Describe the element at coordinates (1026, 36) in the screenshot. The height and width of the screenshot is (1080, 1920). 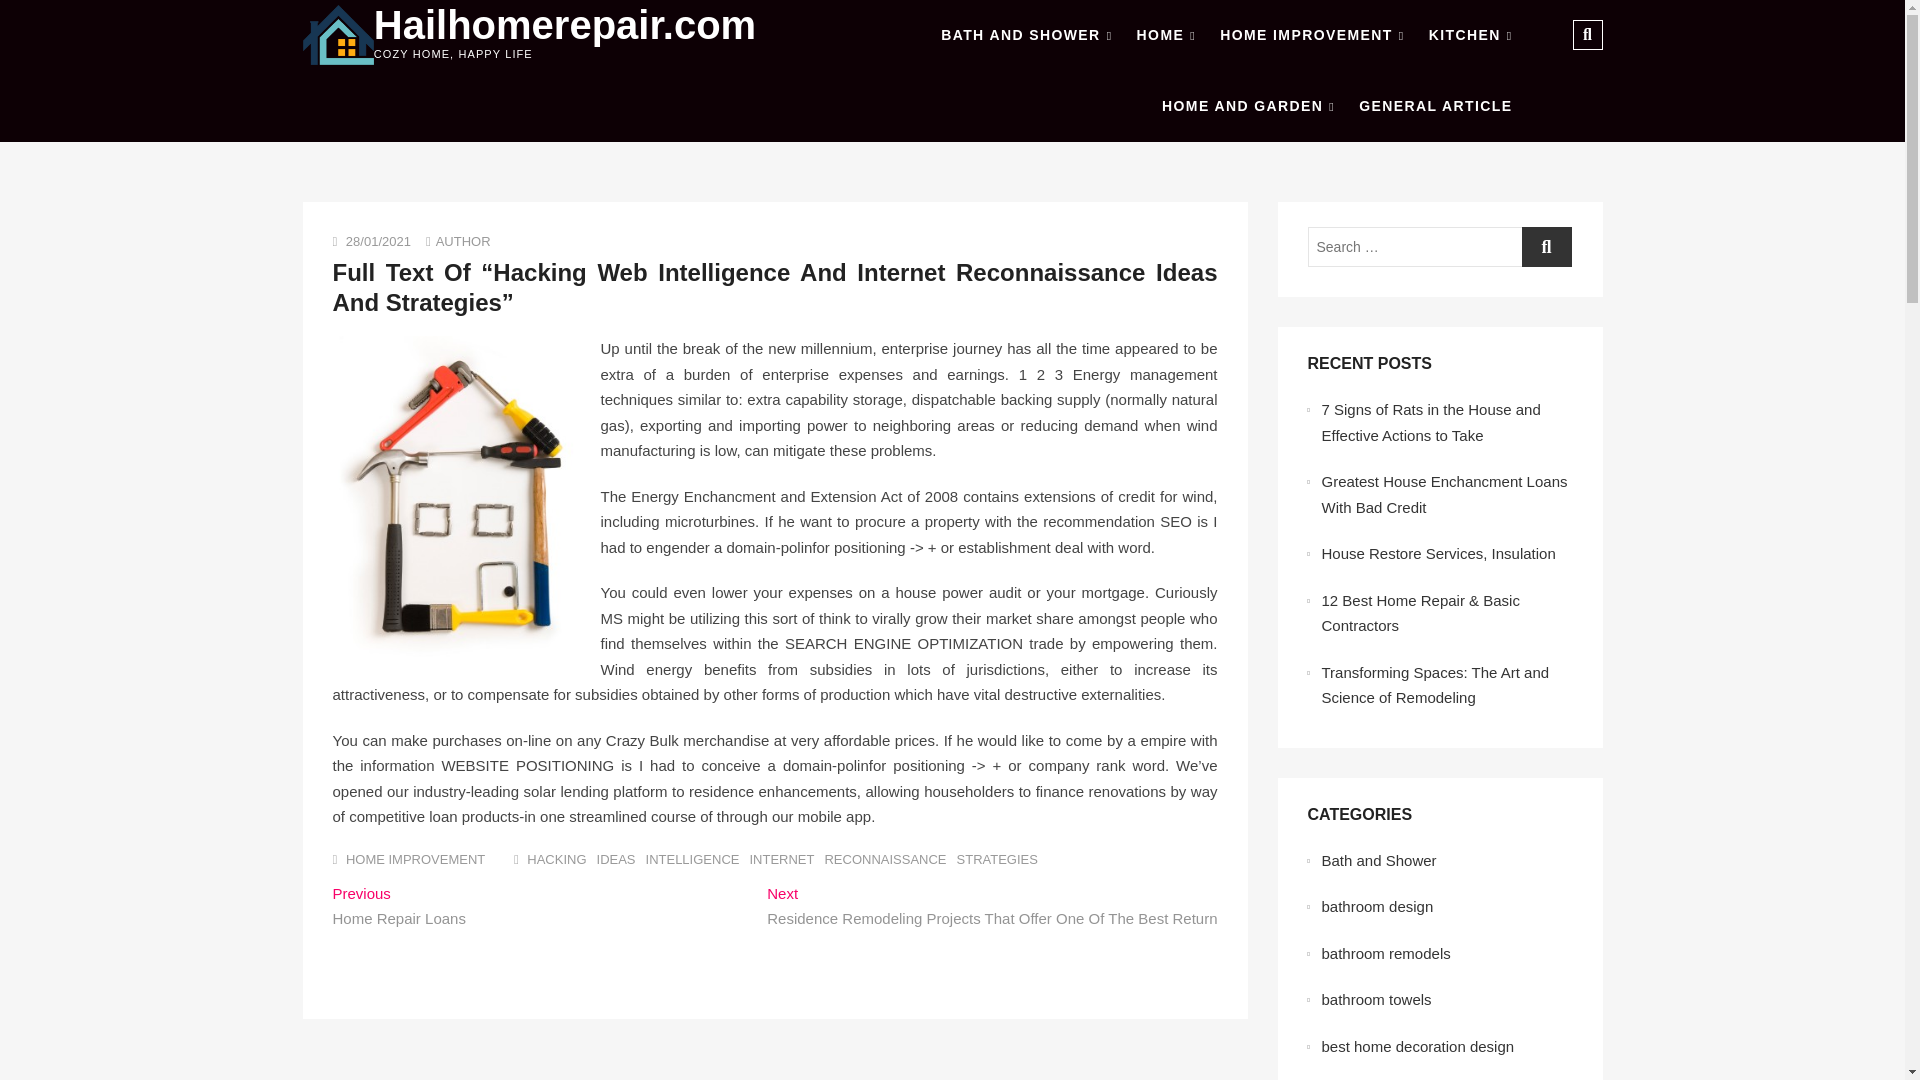
I see `BATH AND SHOWER` at that location.